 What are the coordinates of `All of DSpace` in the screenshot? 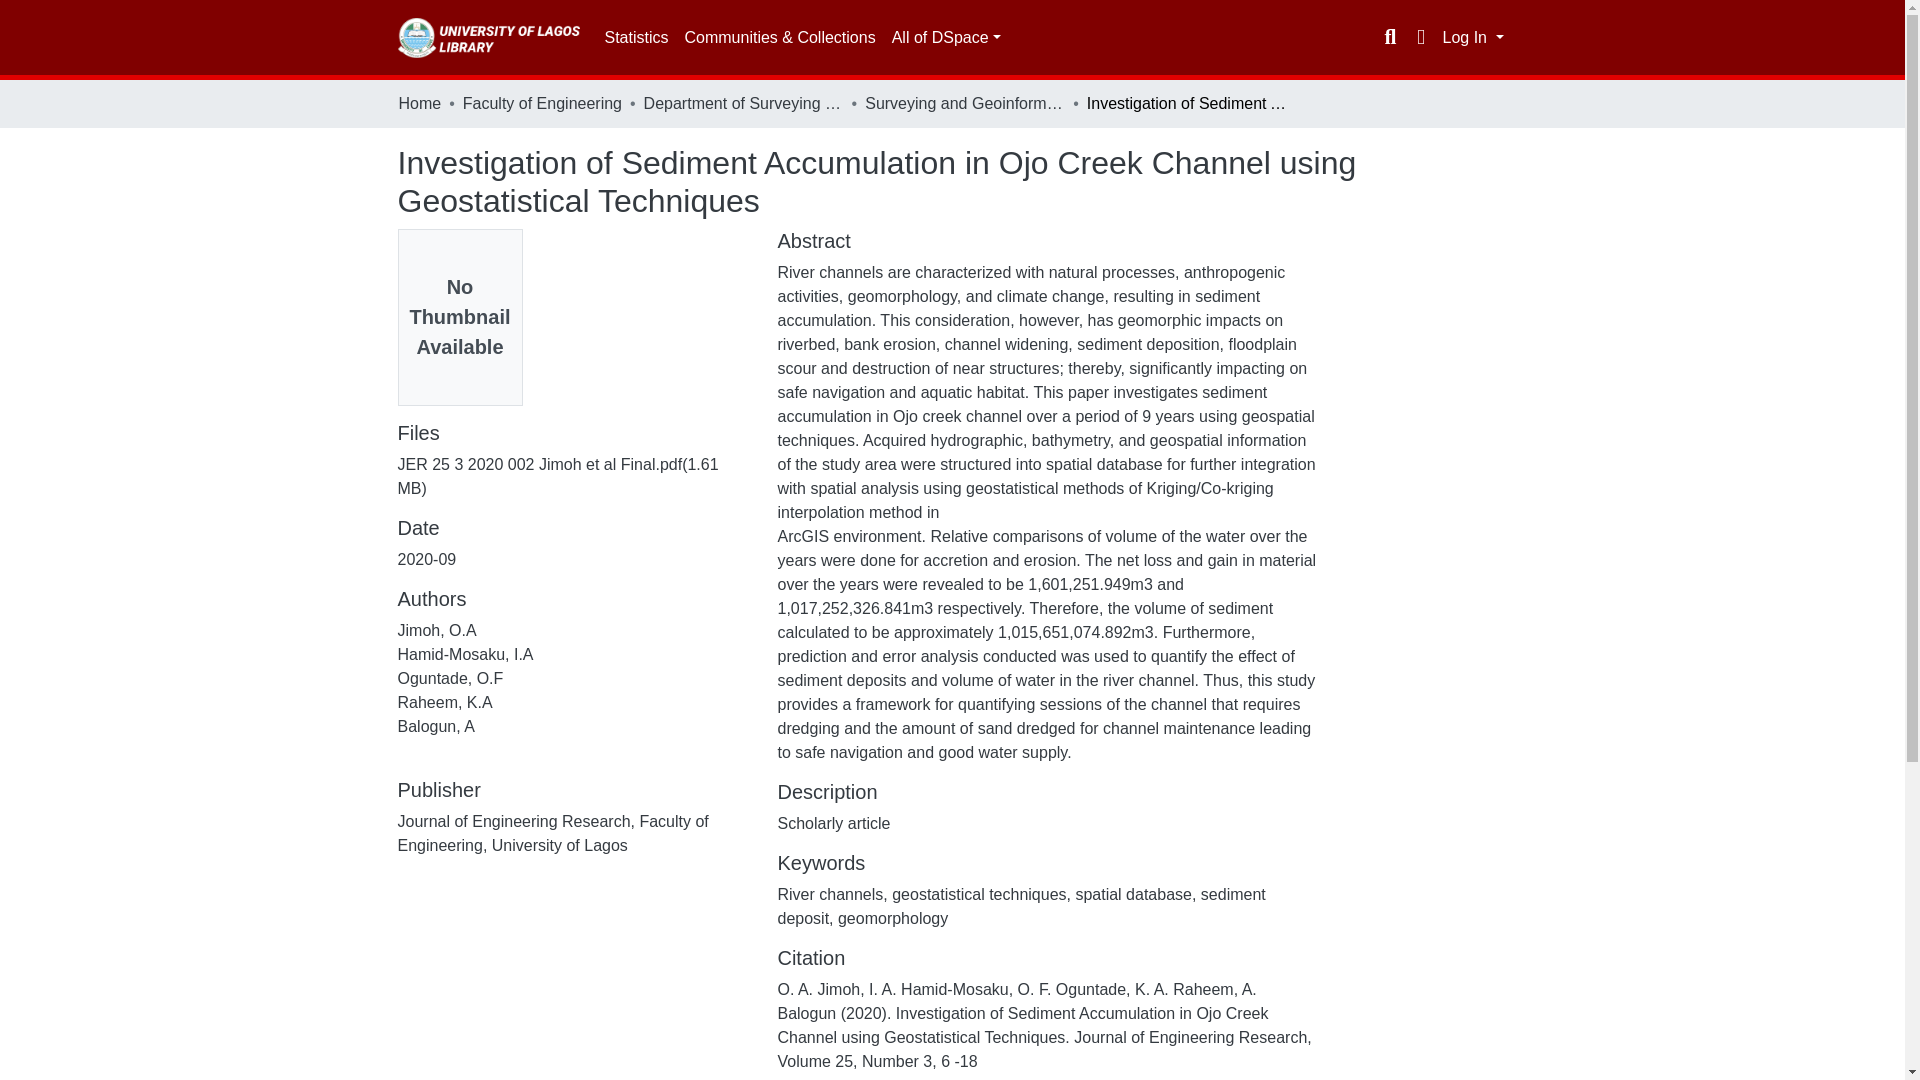 It's located at (946, 38).